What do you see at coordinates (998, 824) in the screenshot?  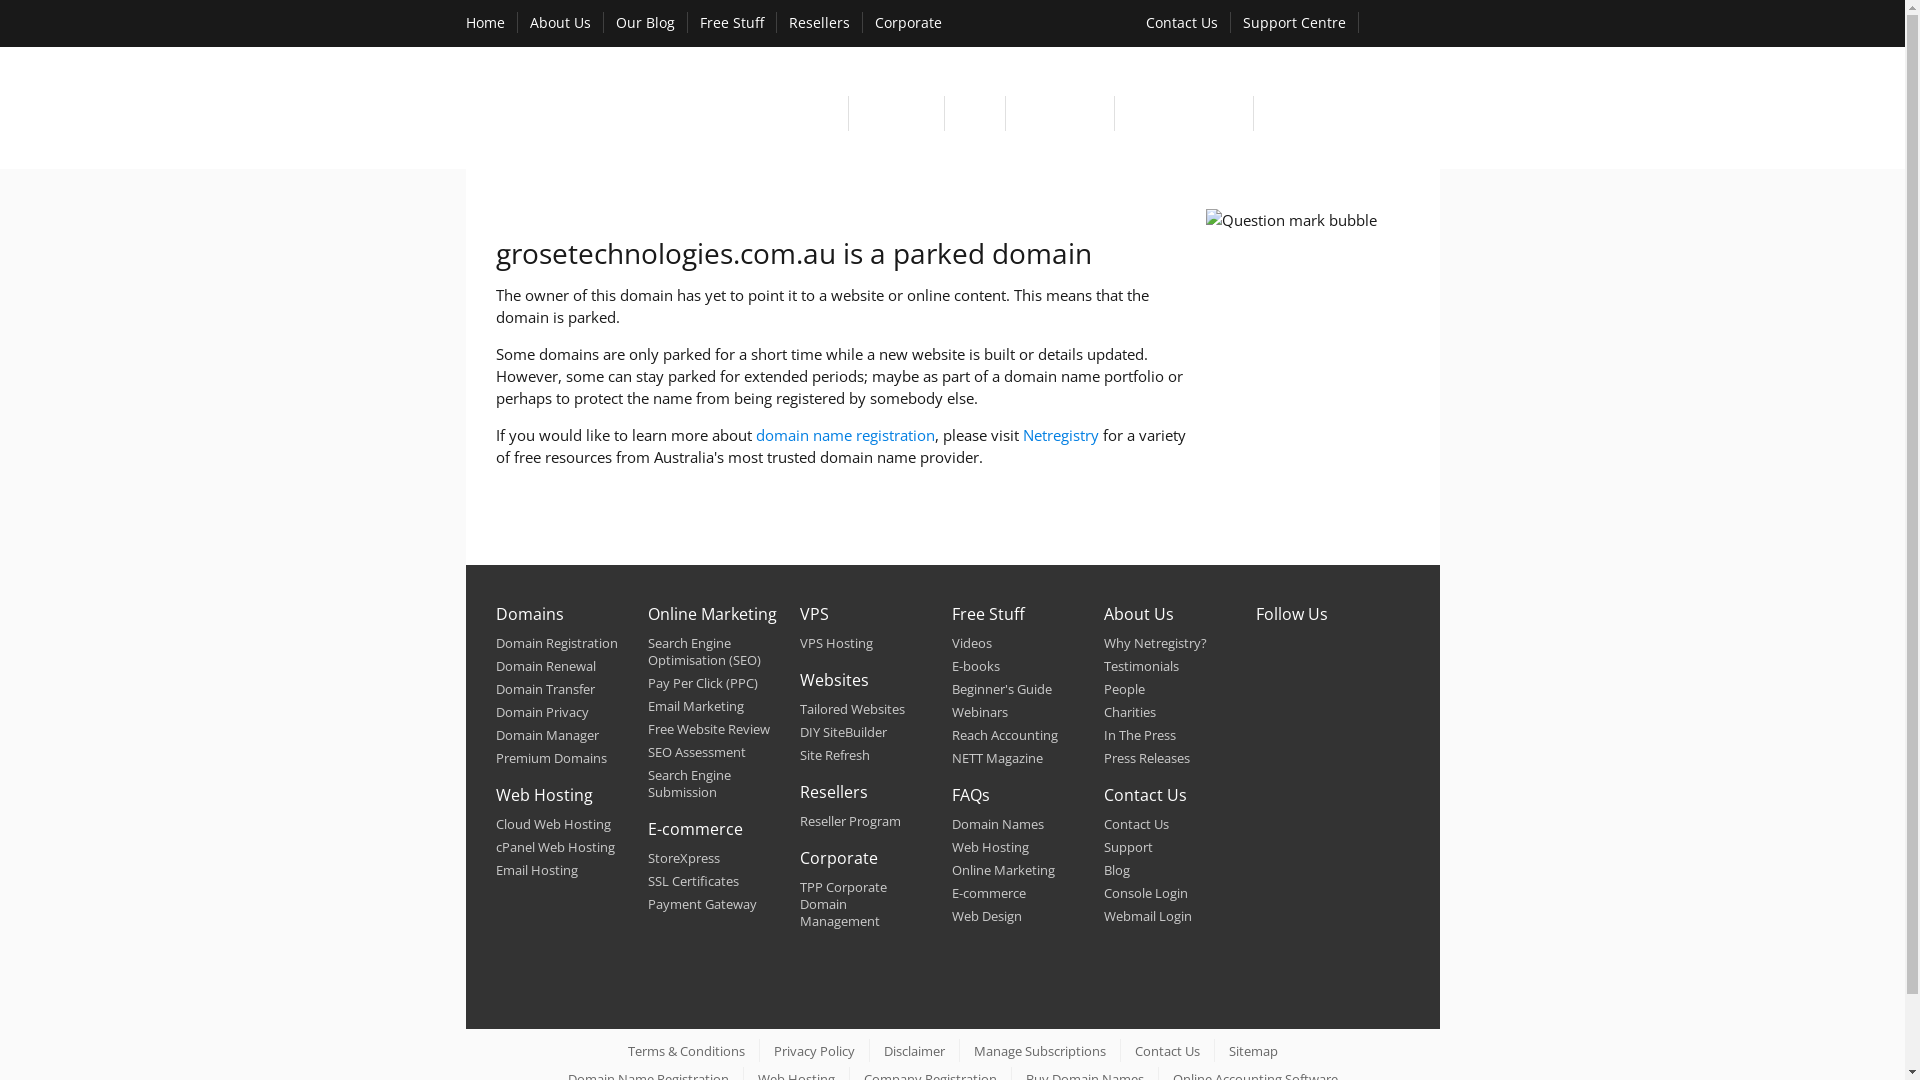 I see `Domain Names` at bounding box center [998, 824].